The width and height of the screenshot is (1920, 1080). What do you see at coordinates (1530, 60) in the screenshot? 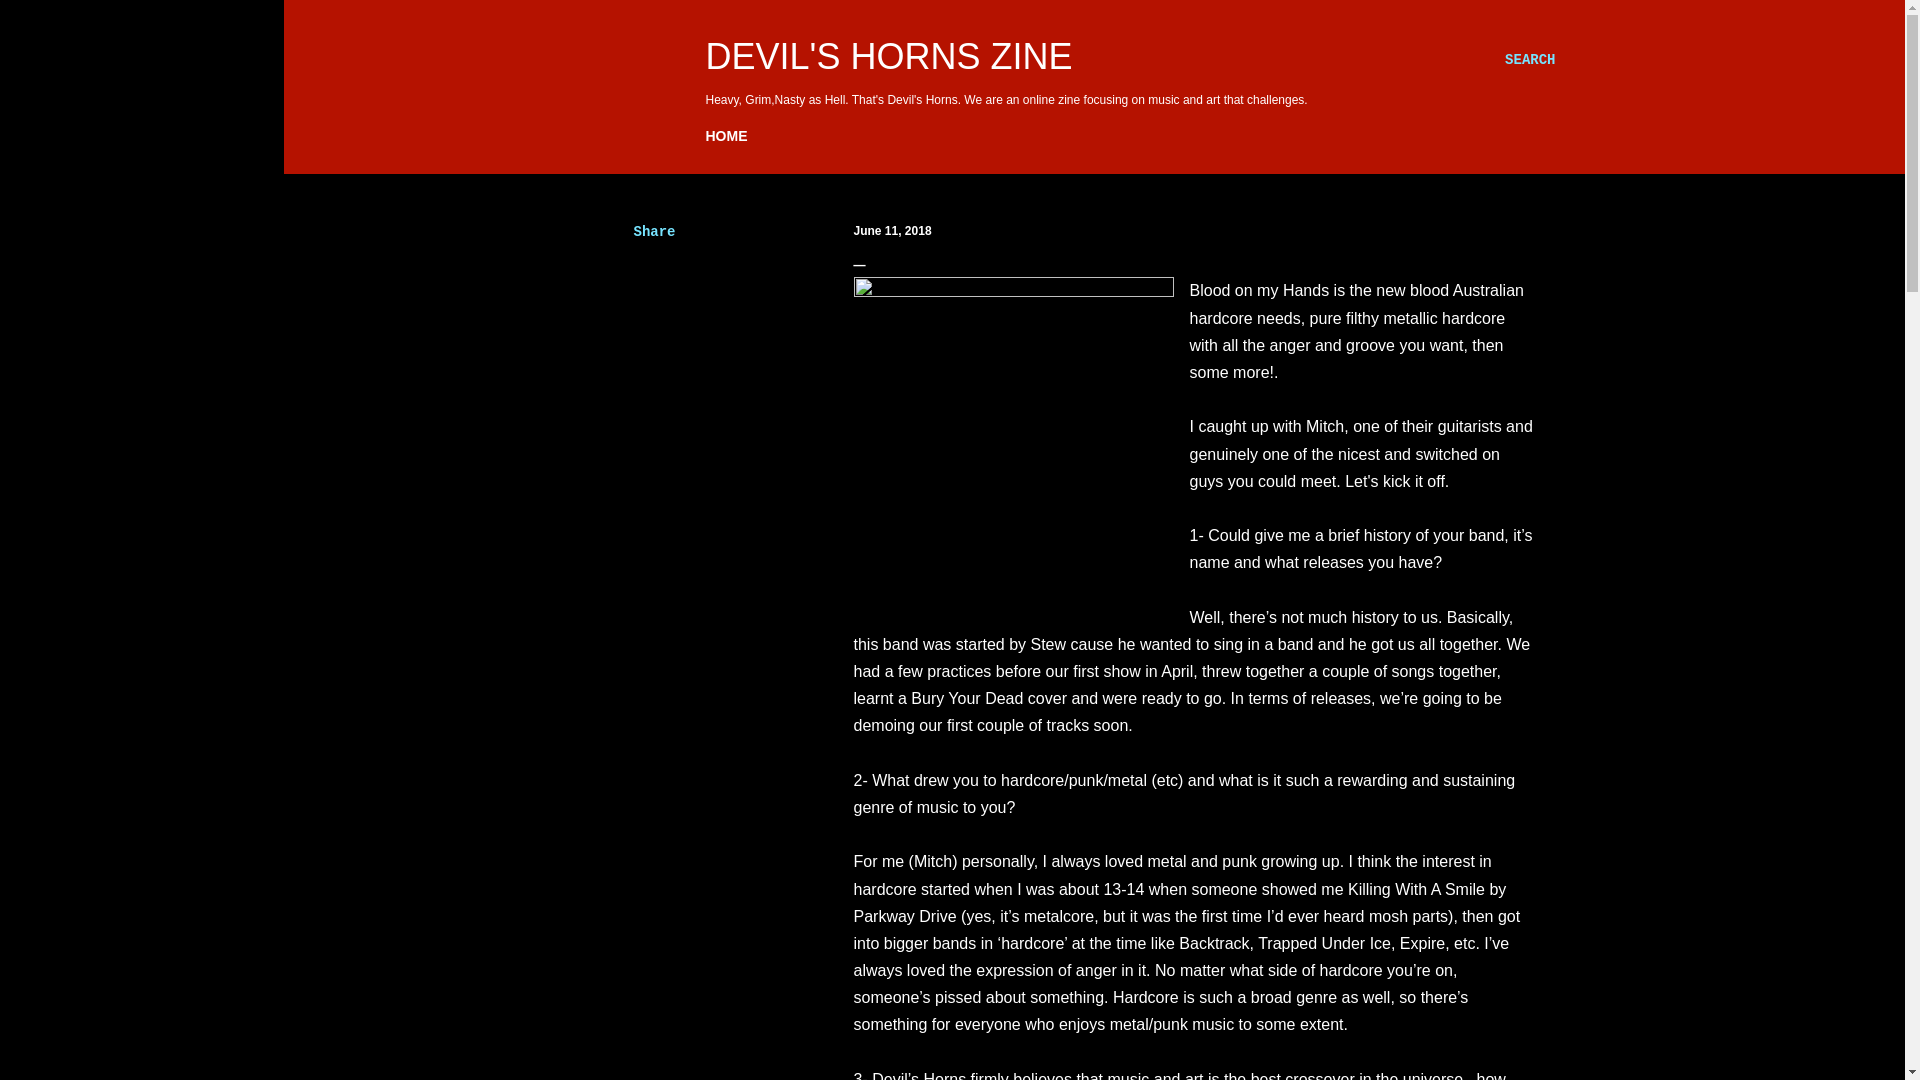
I see `SEARCH` at bounding box center [1530, 60].